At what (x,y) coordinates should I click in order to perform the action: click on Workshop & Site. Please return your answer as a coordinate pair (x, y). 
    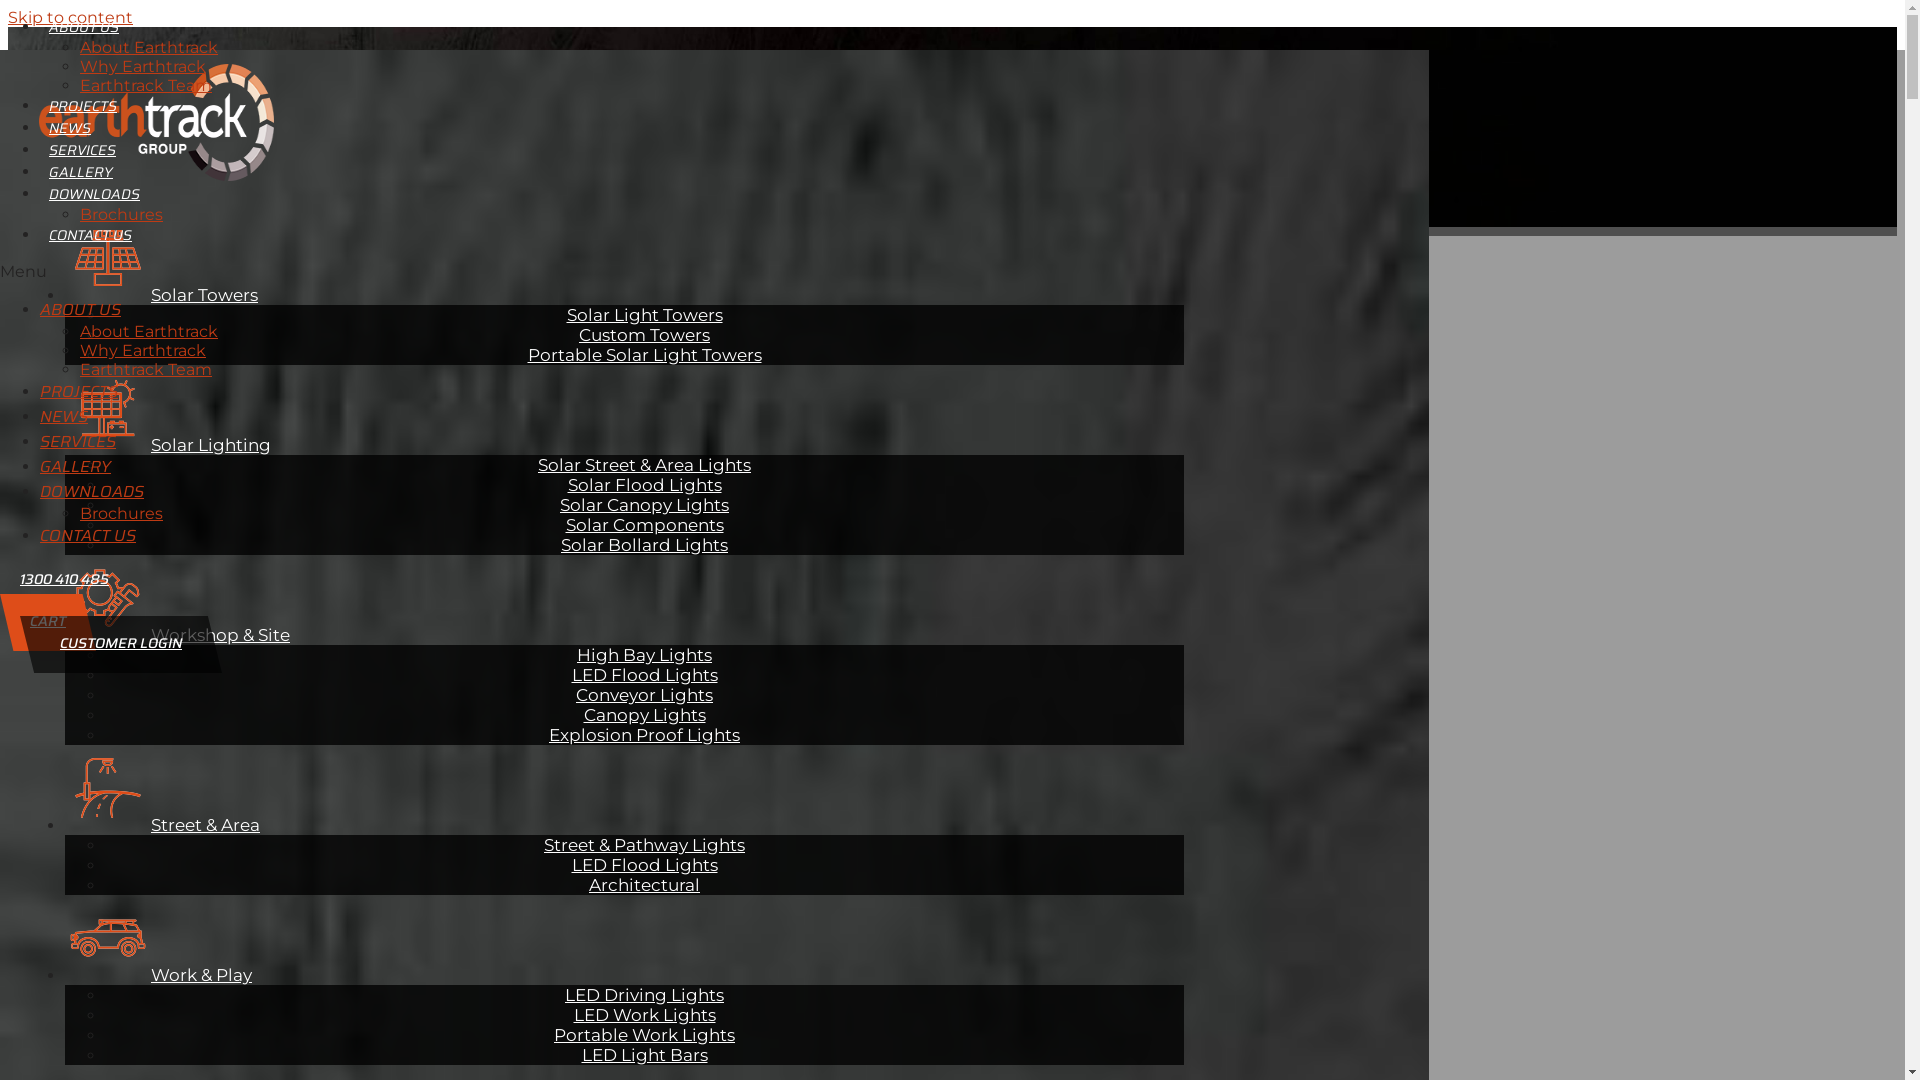
    Looking at the image, I should click on (178, 634).